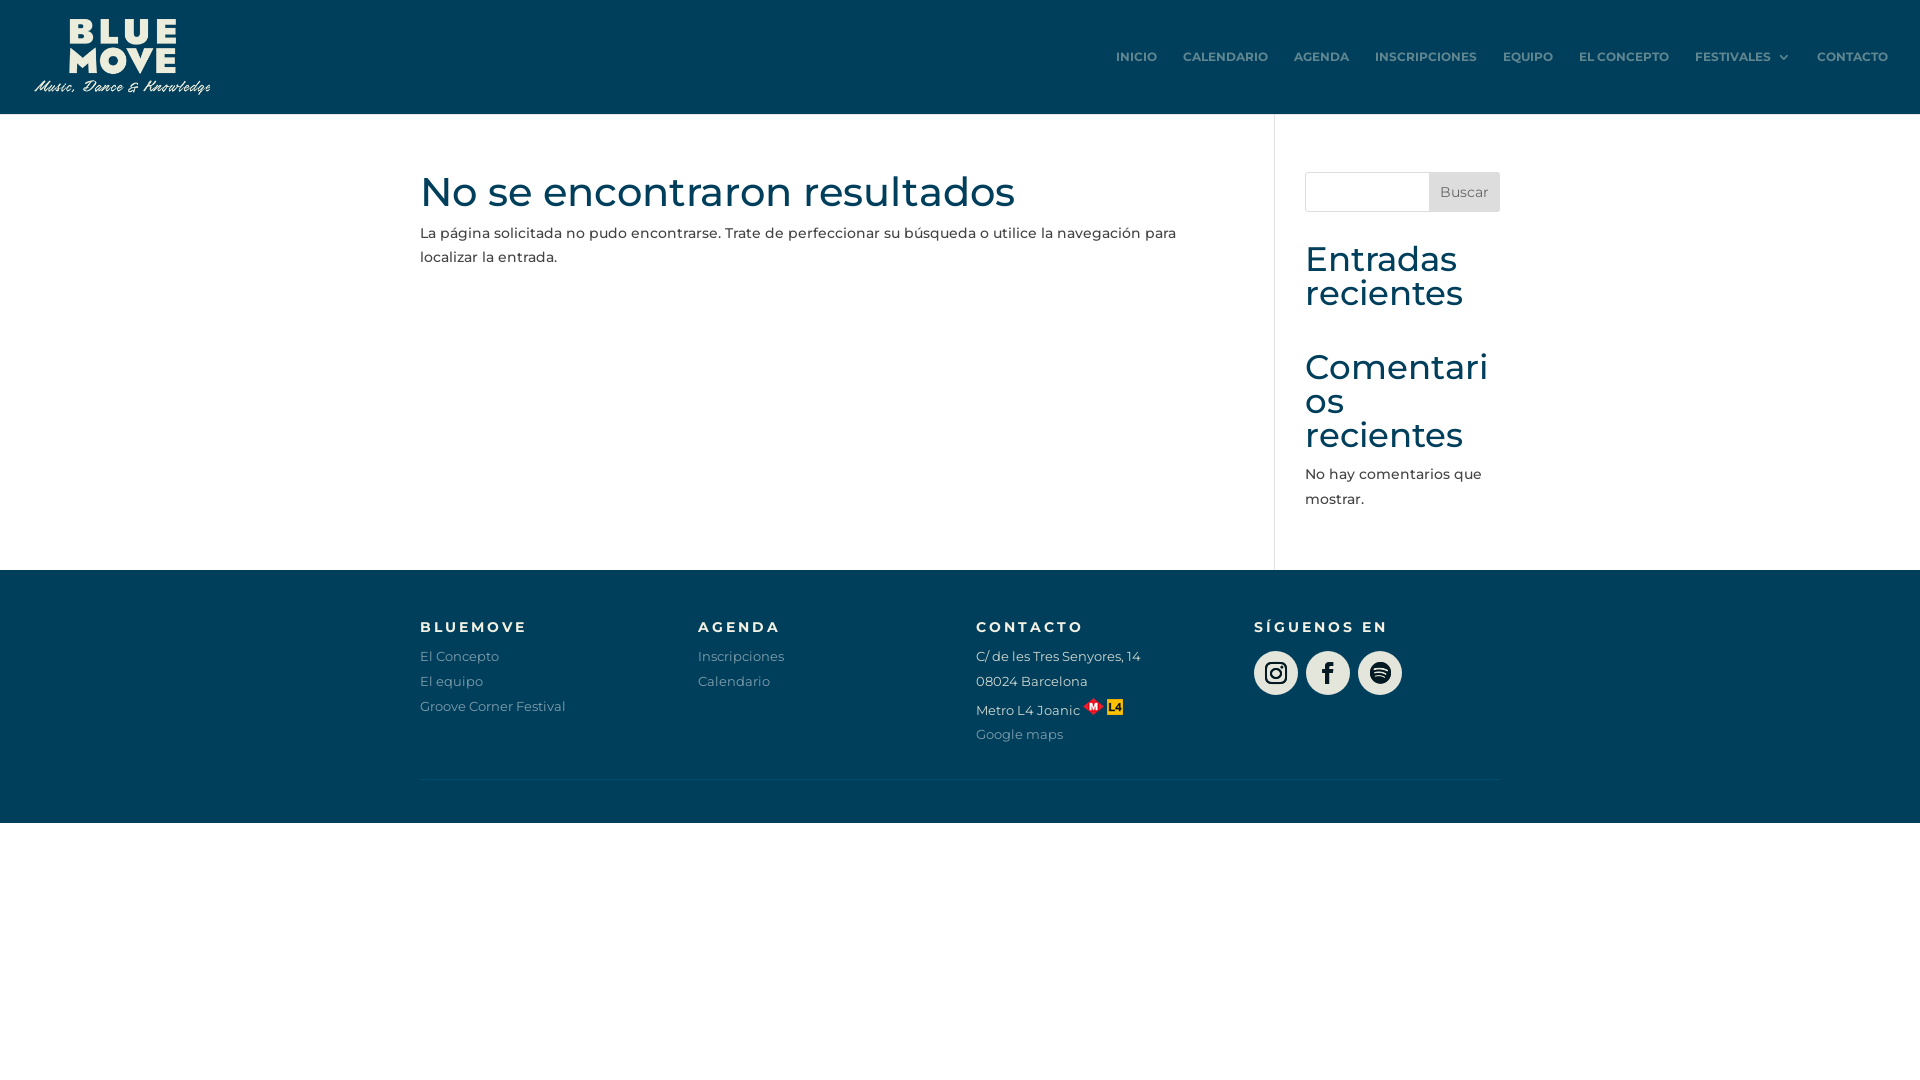 This screenshot has height=1080, width=1920. I want to click on AGENDA, so click(1322, 82).